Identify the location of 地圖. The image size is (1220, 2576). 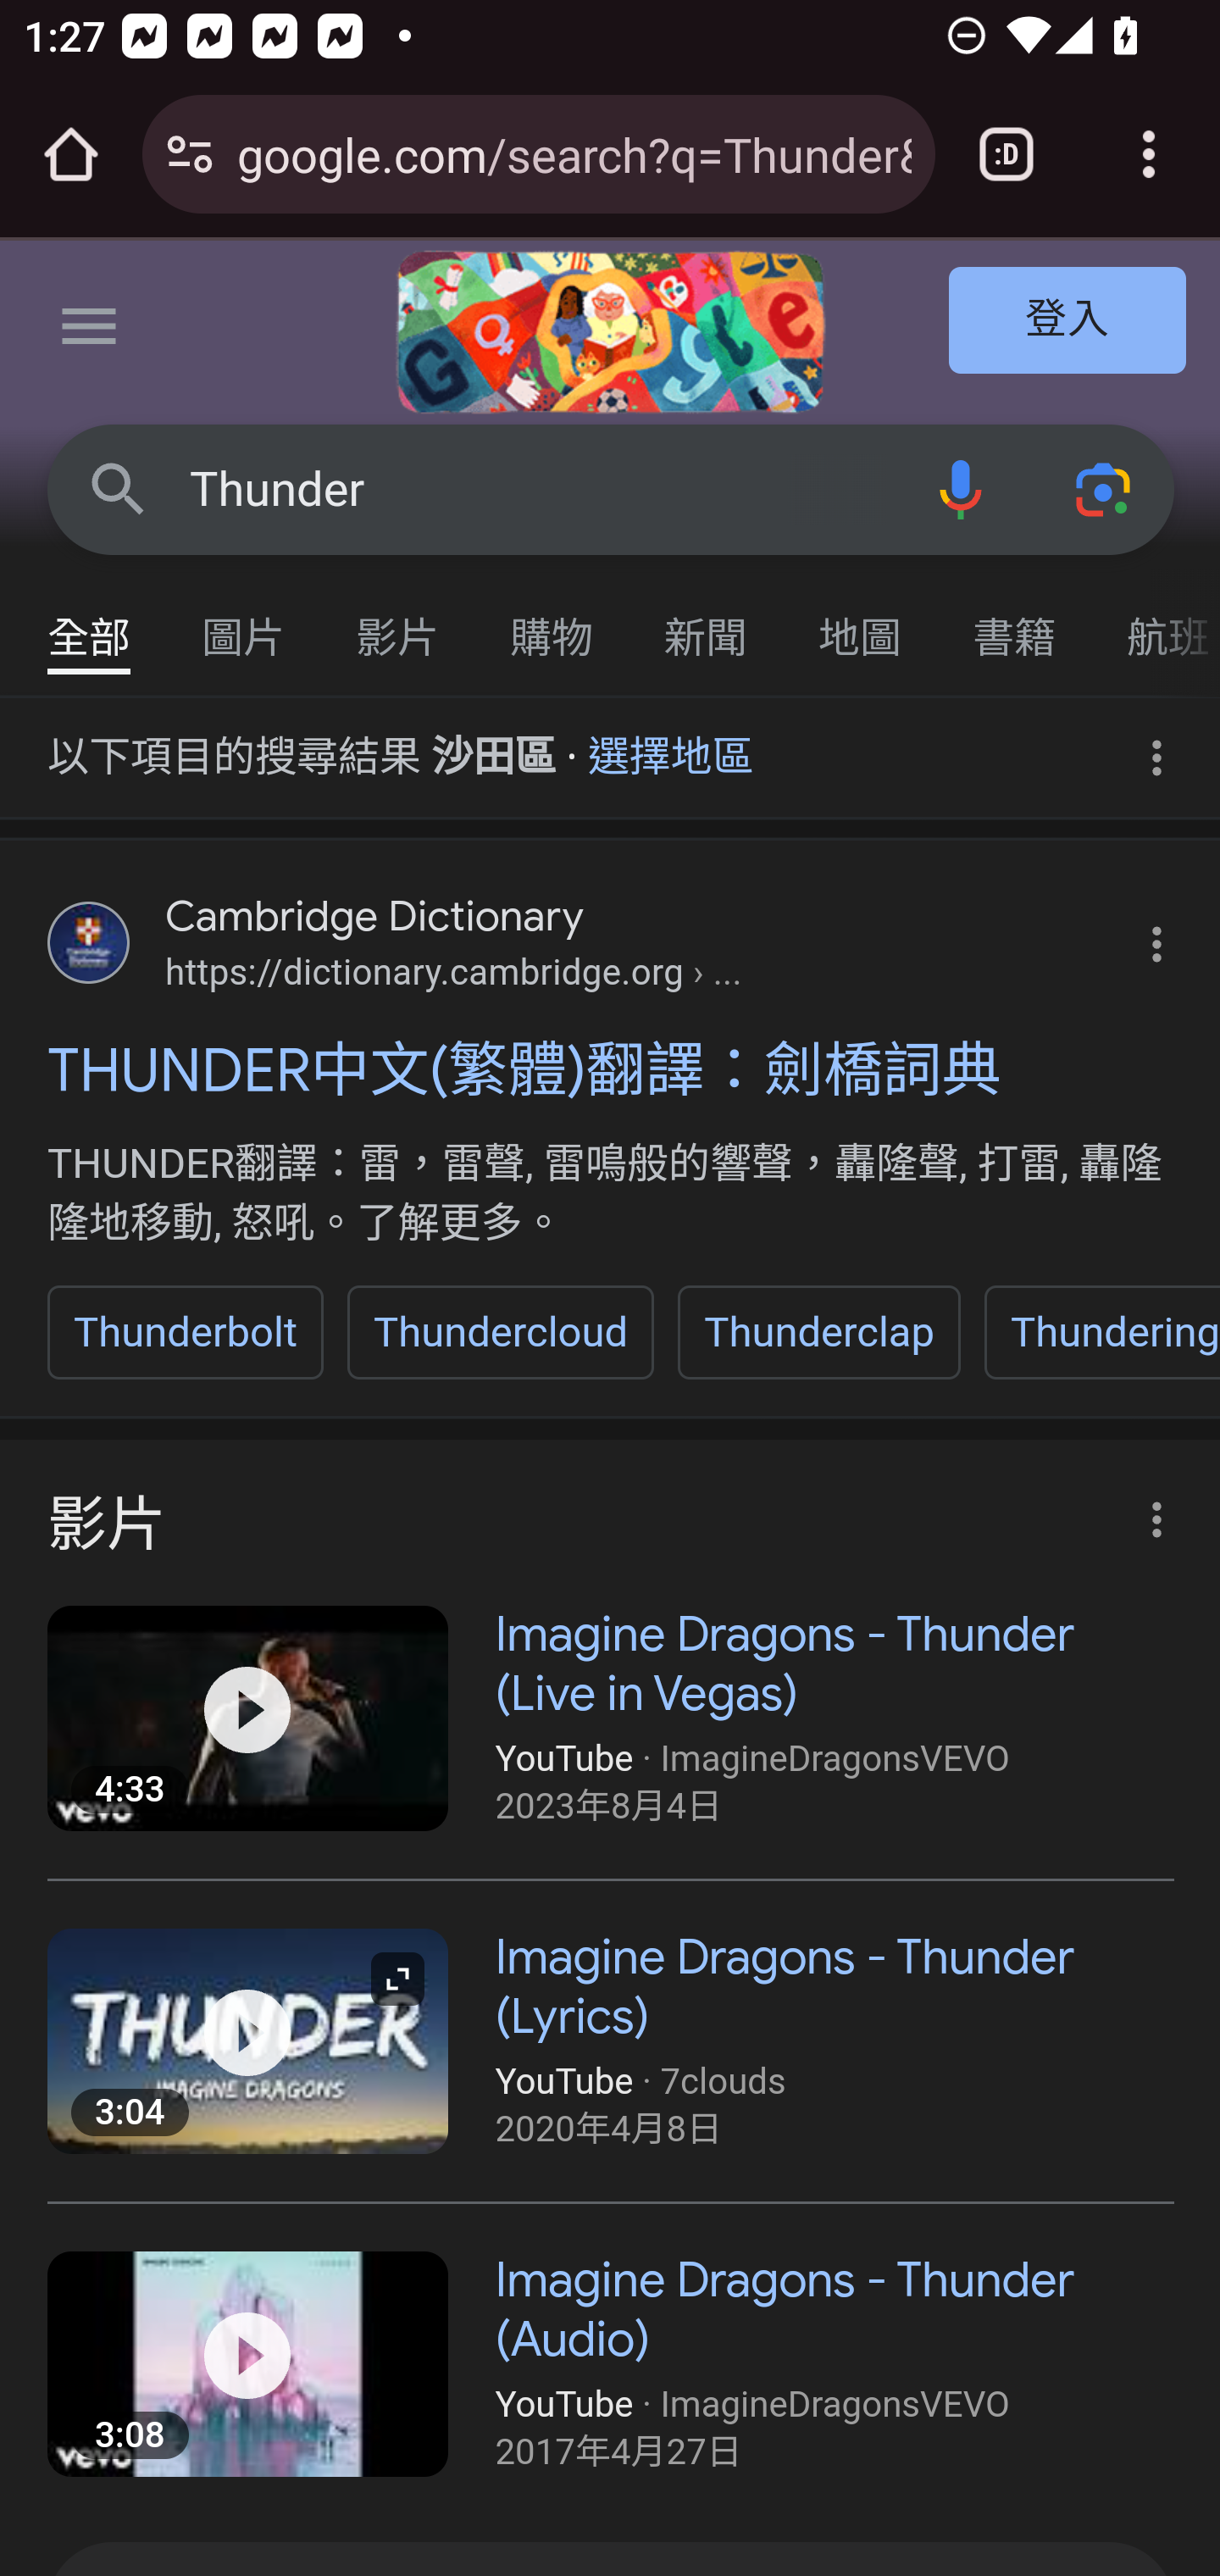
(861, 622).